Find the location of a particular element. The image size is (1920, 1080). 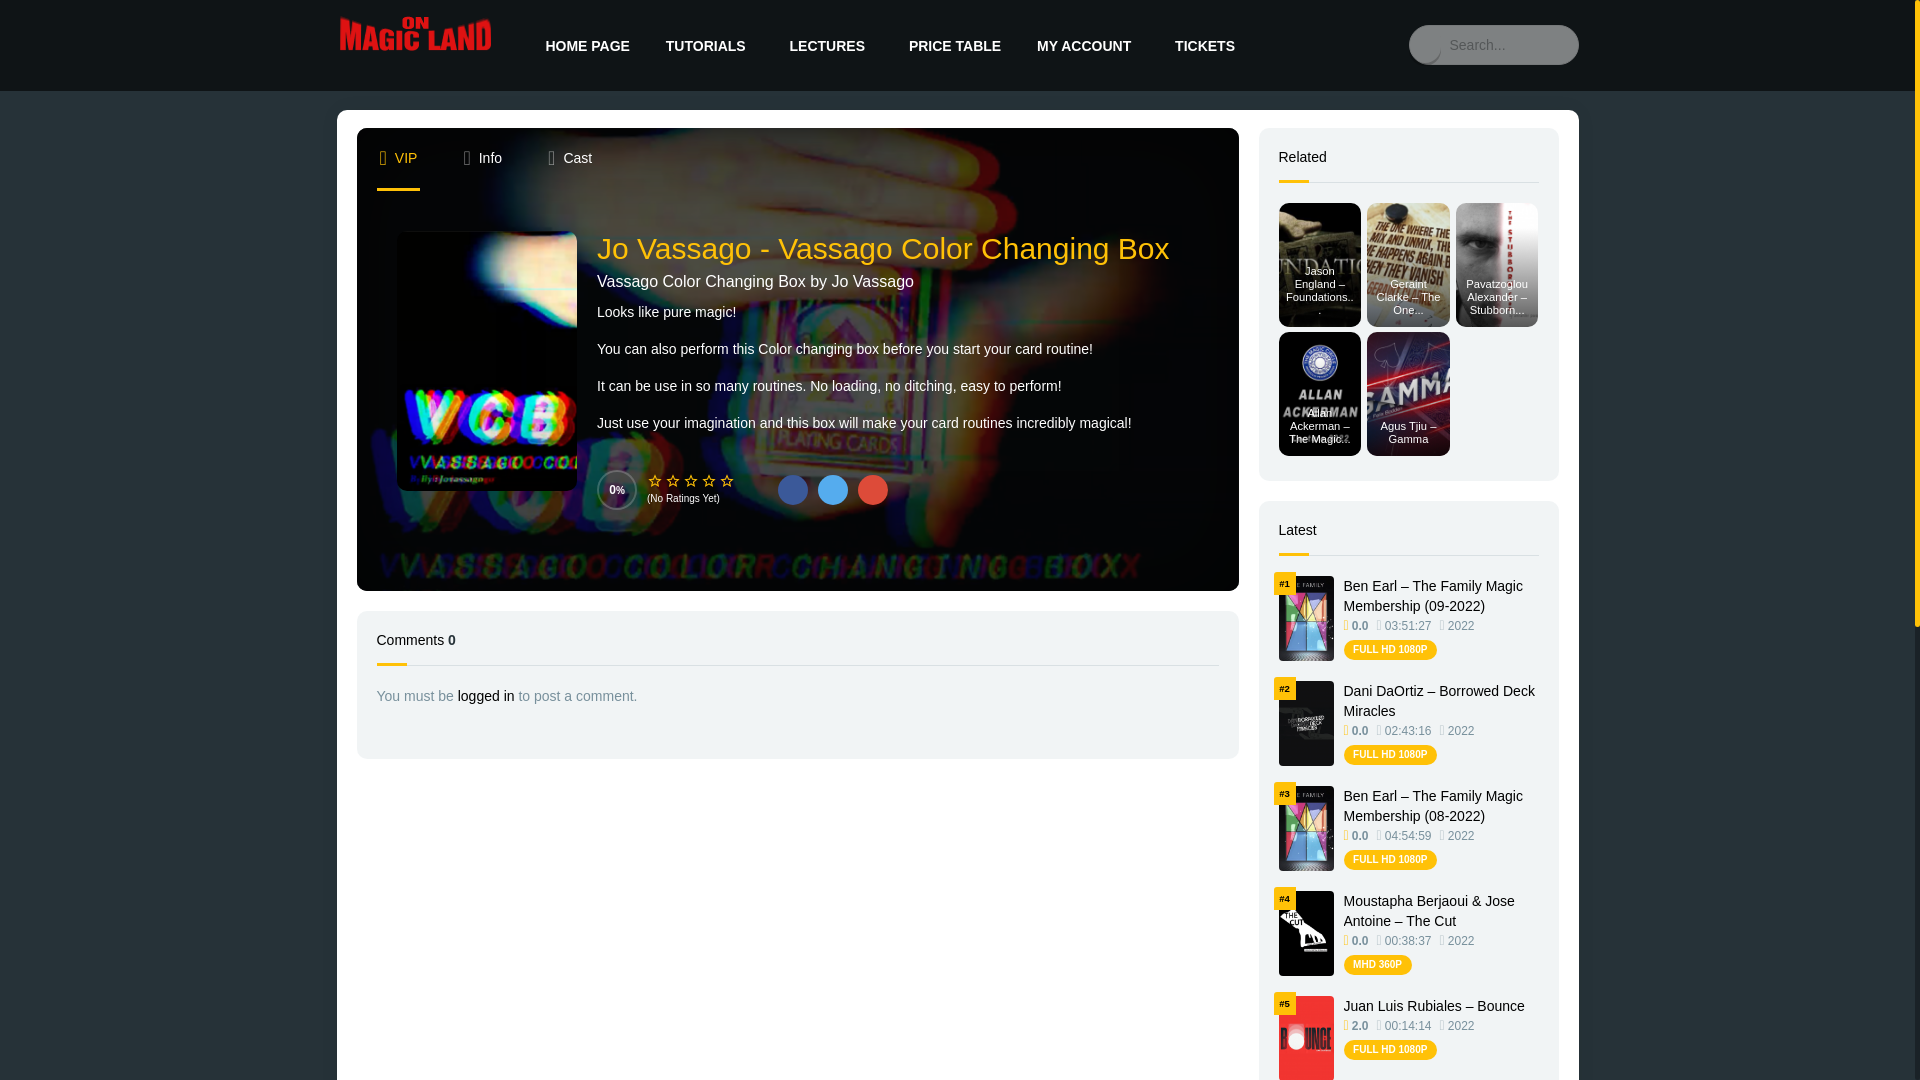

TICKETS is located at coordinates (1207, 45).